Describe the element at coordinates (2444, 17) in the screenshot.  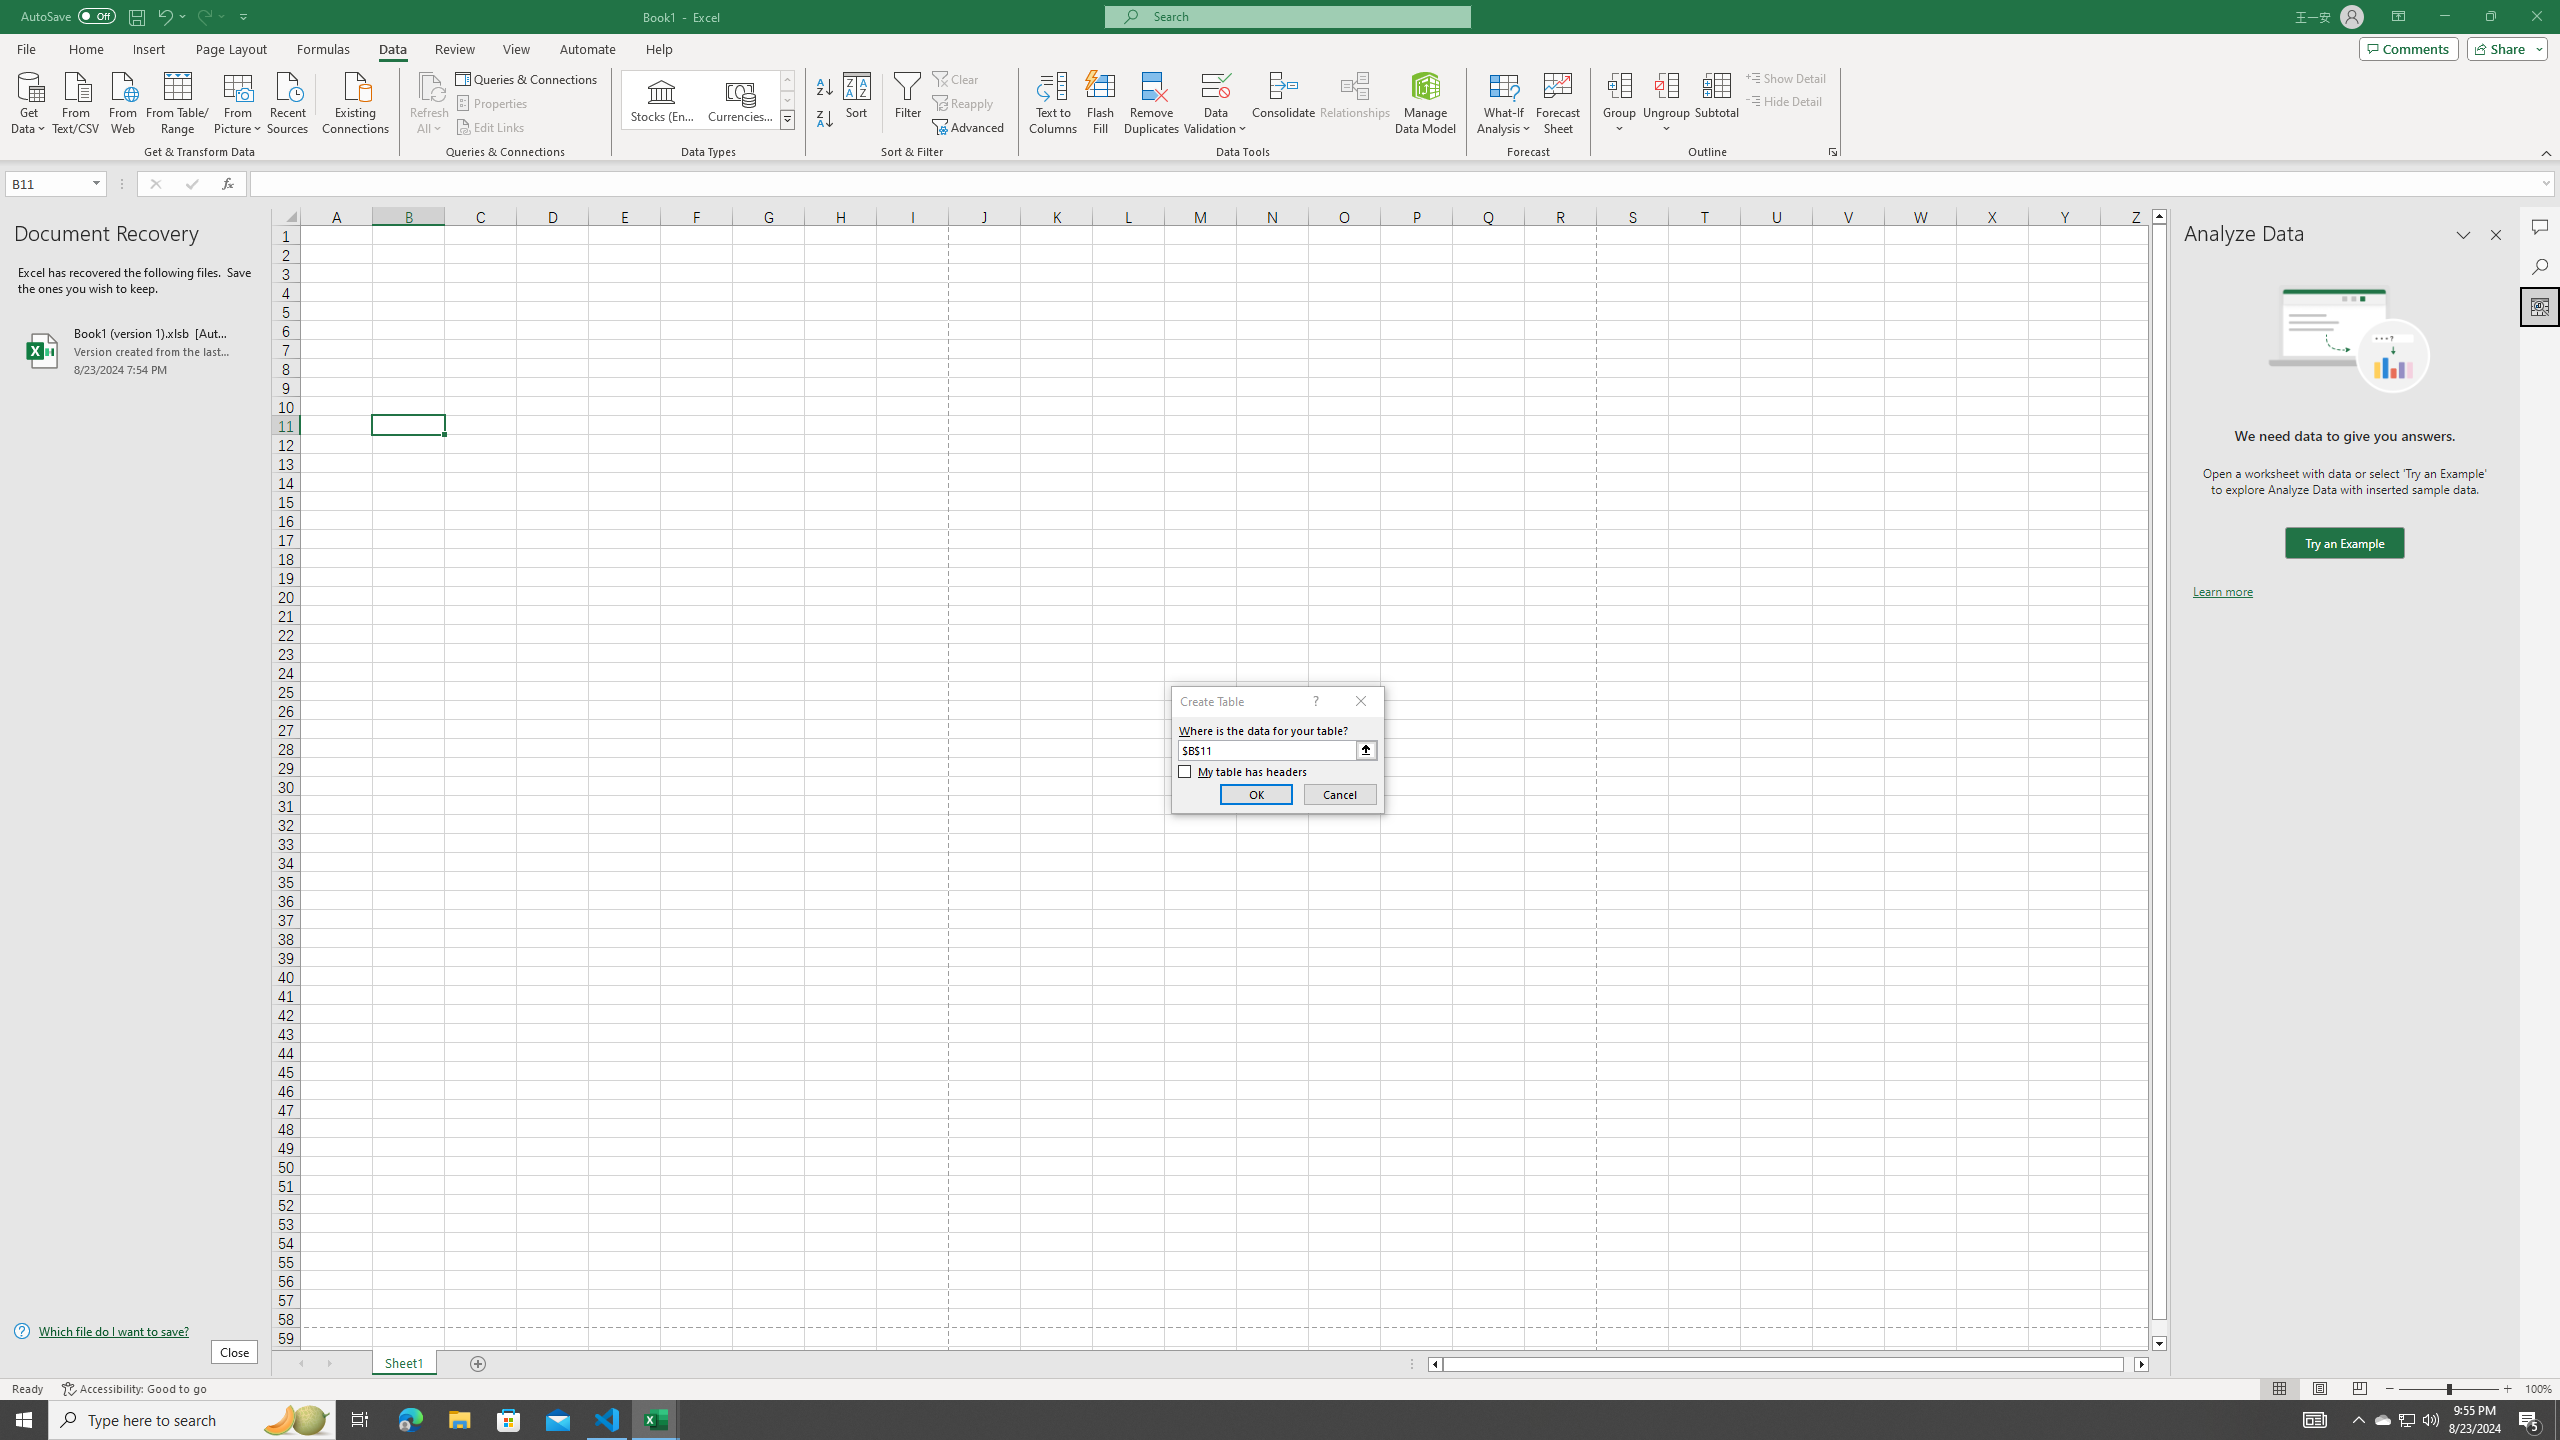
I see `Minimize` at that location.